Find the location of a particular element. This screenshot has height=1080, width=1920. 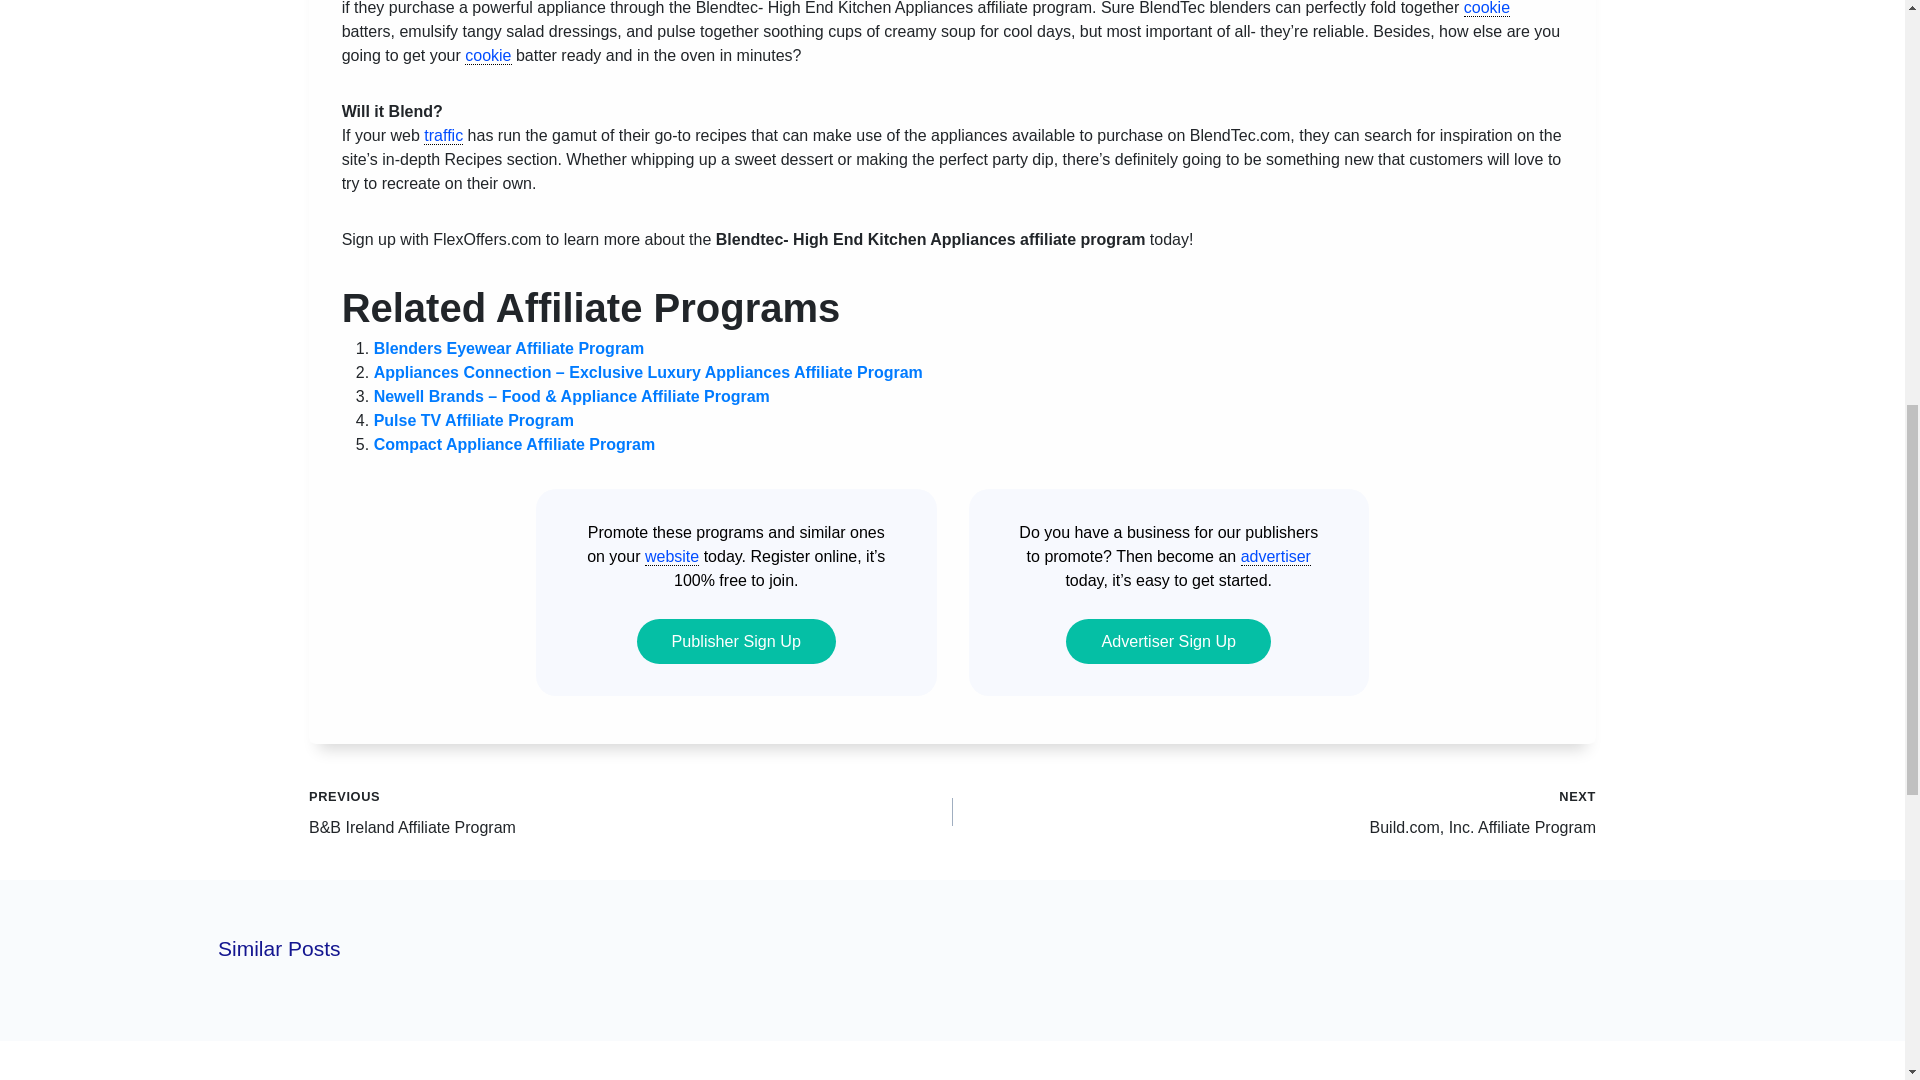

Pulse TV Affiliate Program is located at coordinates (474, 420).